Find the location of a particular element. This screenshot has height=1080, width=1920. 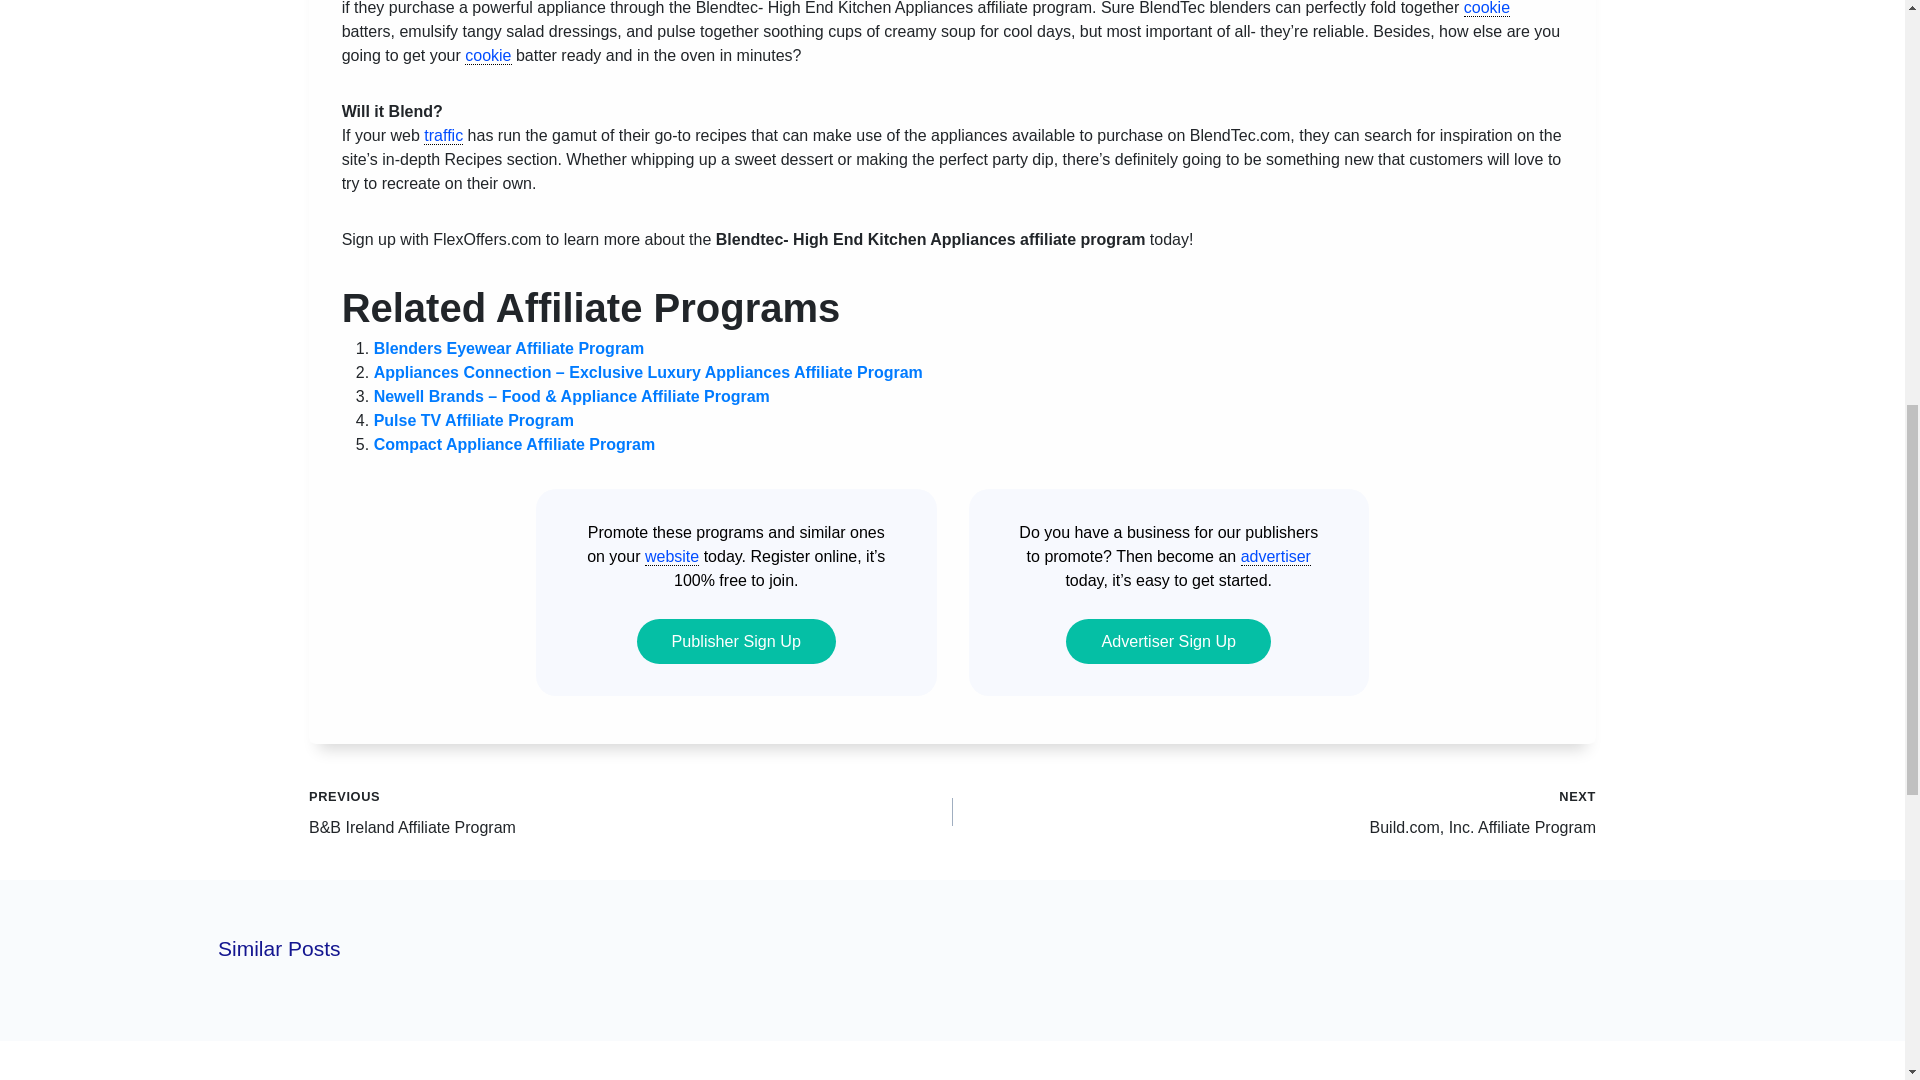

Pulse TV Affiliate Program is located at coordinates (474, 420).